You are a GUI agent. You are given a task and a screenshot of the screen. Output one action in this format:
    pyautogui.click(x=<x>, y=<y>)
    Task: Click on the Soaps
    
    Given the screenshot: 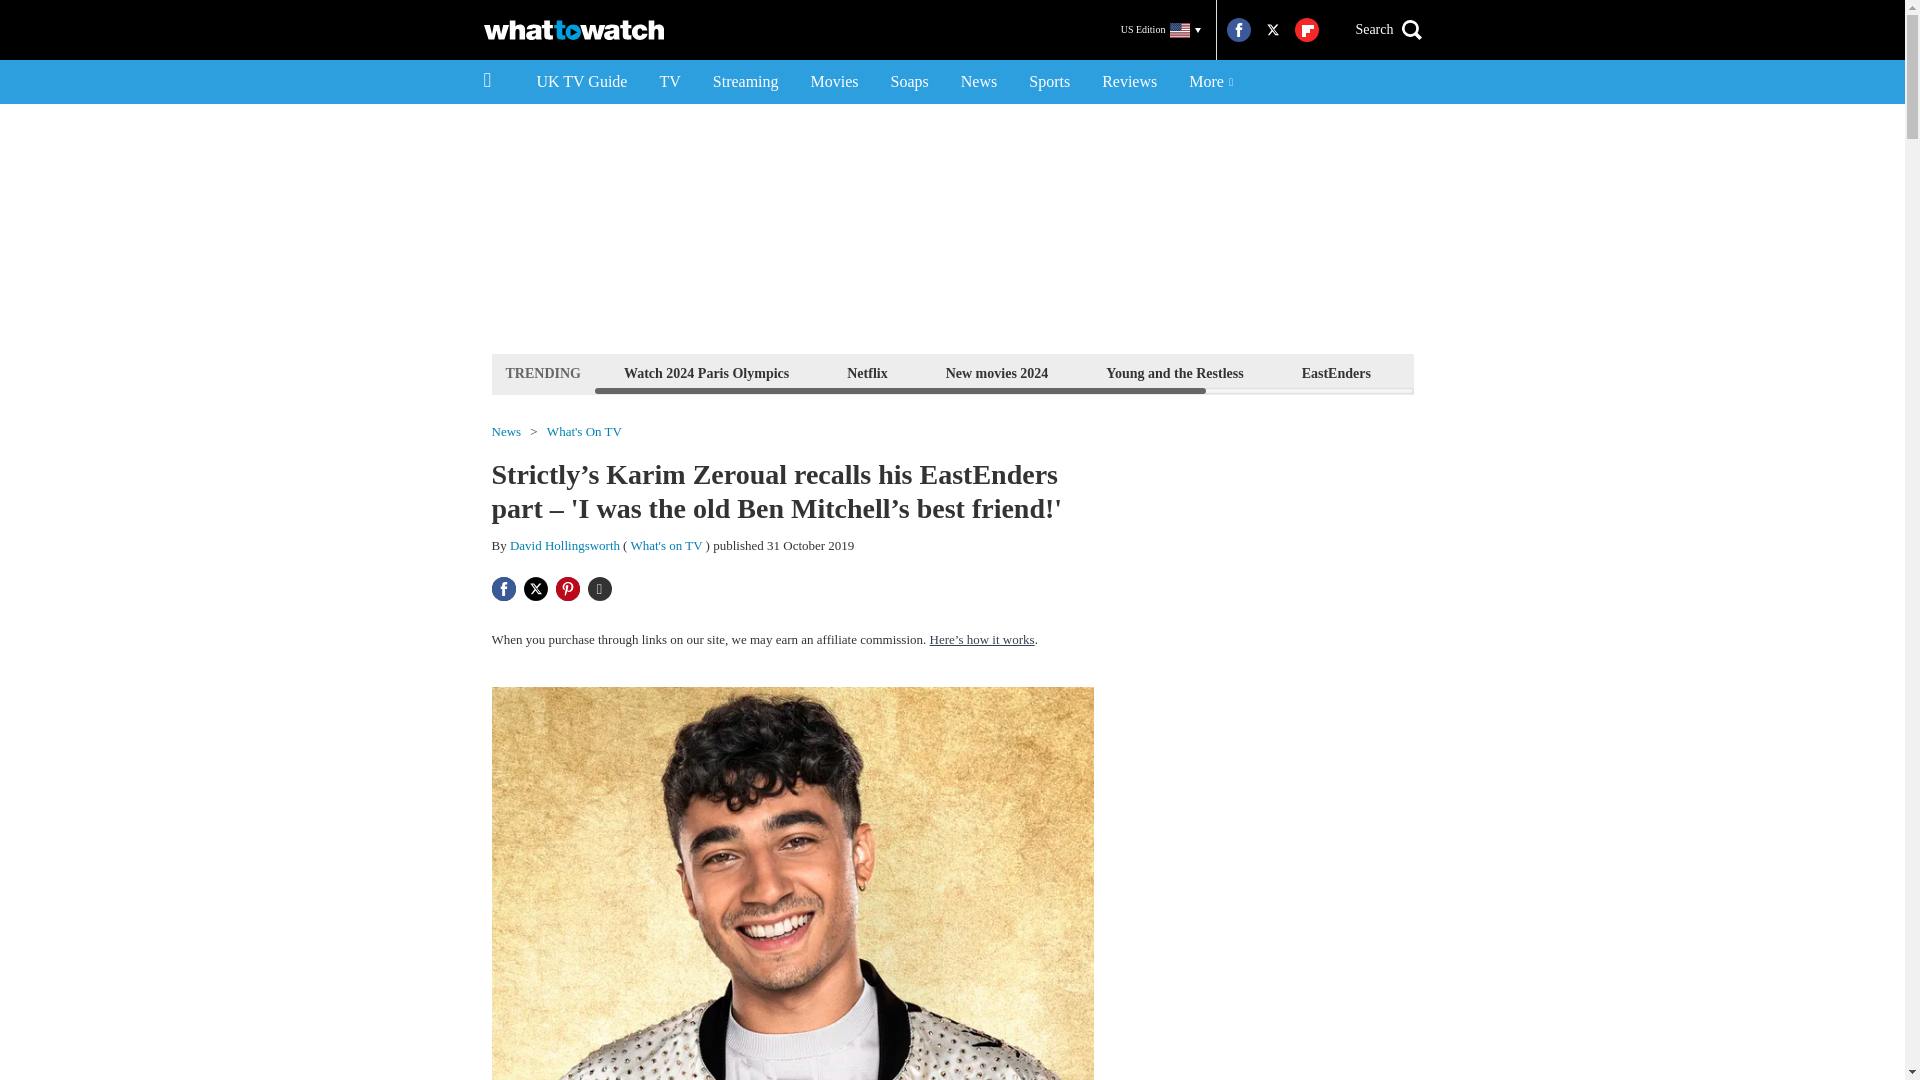 What is the action you would take?
    pyautogui.click(x=910, y=82)
    